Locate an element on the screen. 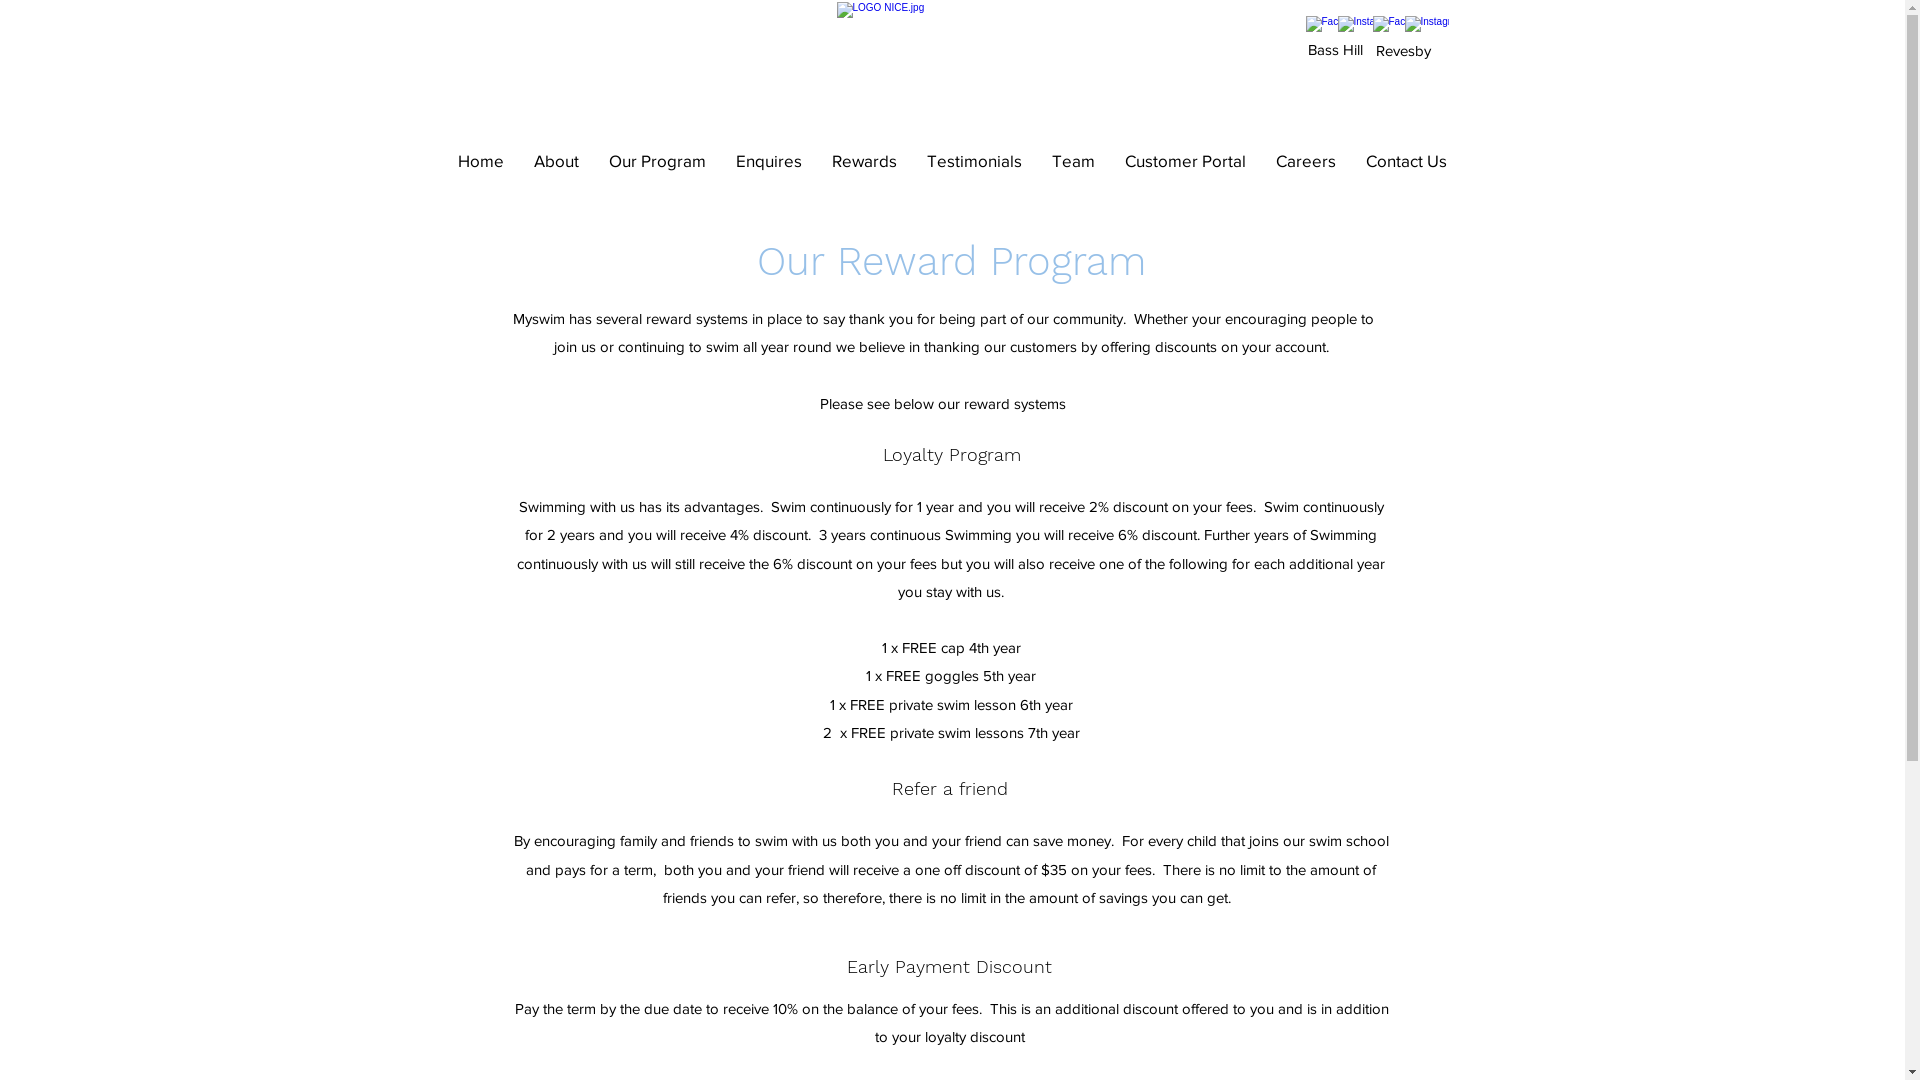 The height and width of the screenshot is (1080, 1920). Team is located at coordinates (1072, 160).